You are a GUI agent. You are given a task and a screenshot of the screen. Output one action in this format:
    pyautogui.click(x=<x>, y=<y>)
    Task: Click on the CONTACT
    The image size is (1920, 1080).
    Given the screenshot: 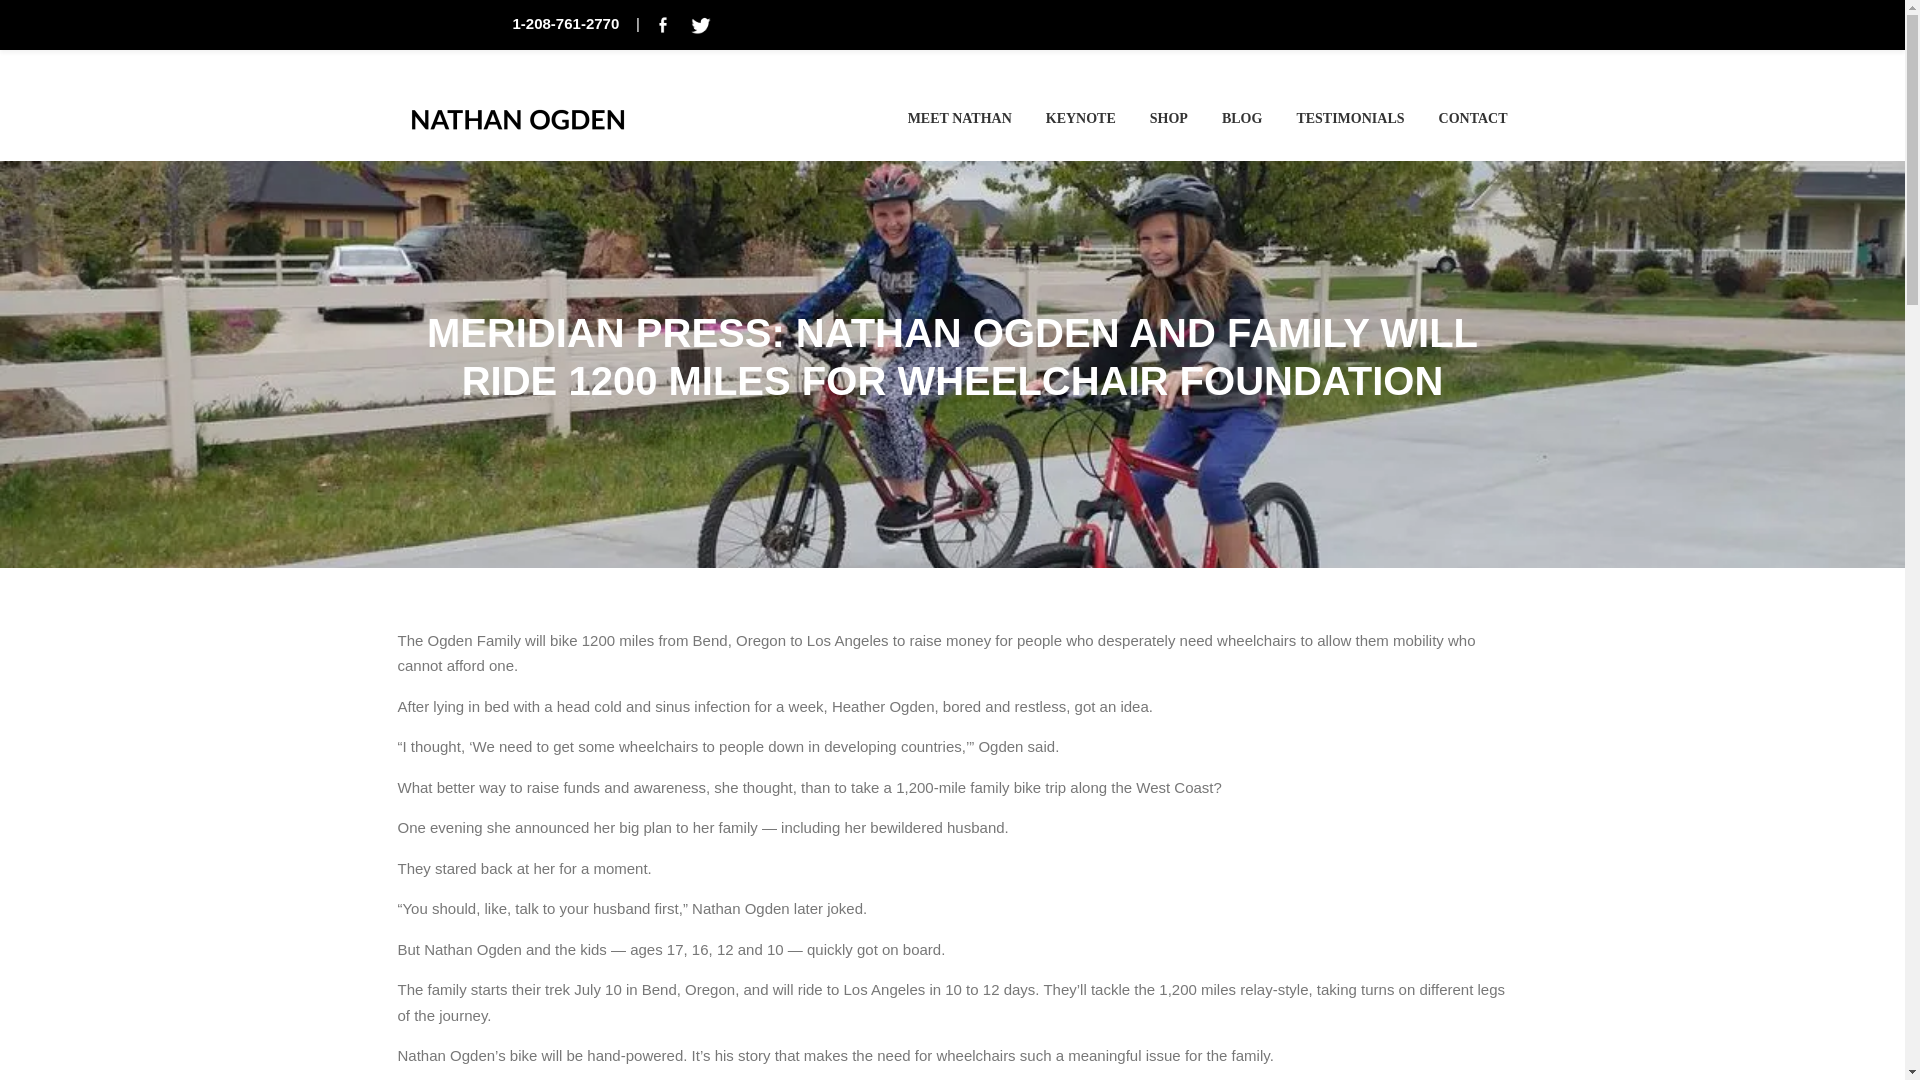 What is the action you would take?
    pyautogui.click(x=1464, y=118)
    